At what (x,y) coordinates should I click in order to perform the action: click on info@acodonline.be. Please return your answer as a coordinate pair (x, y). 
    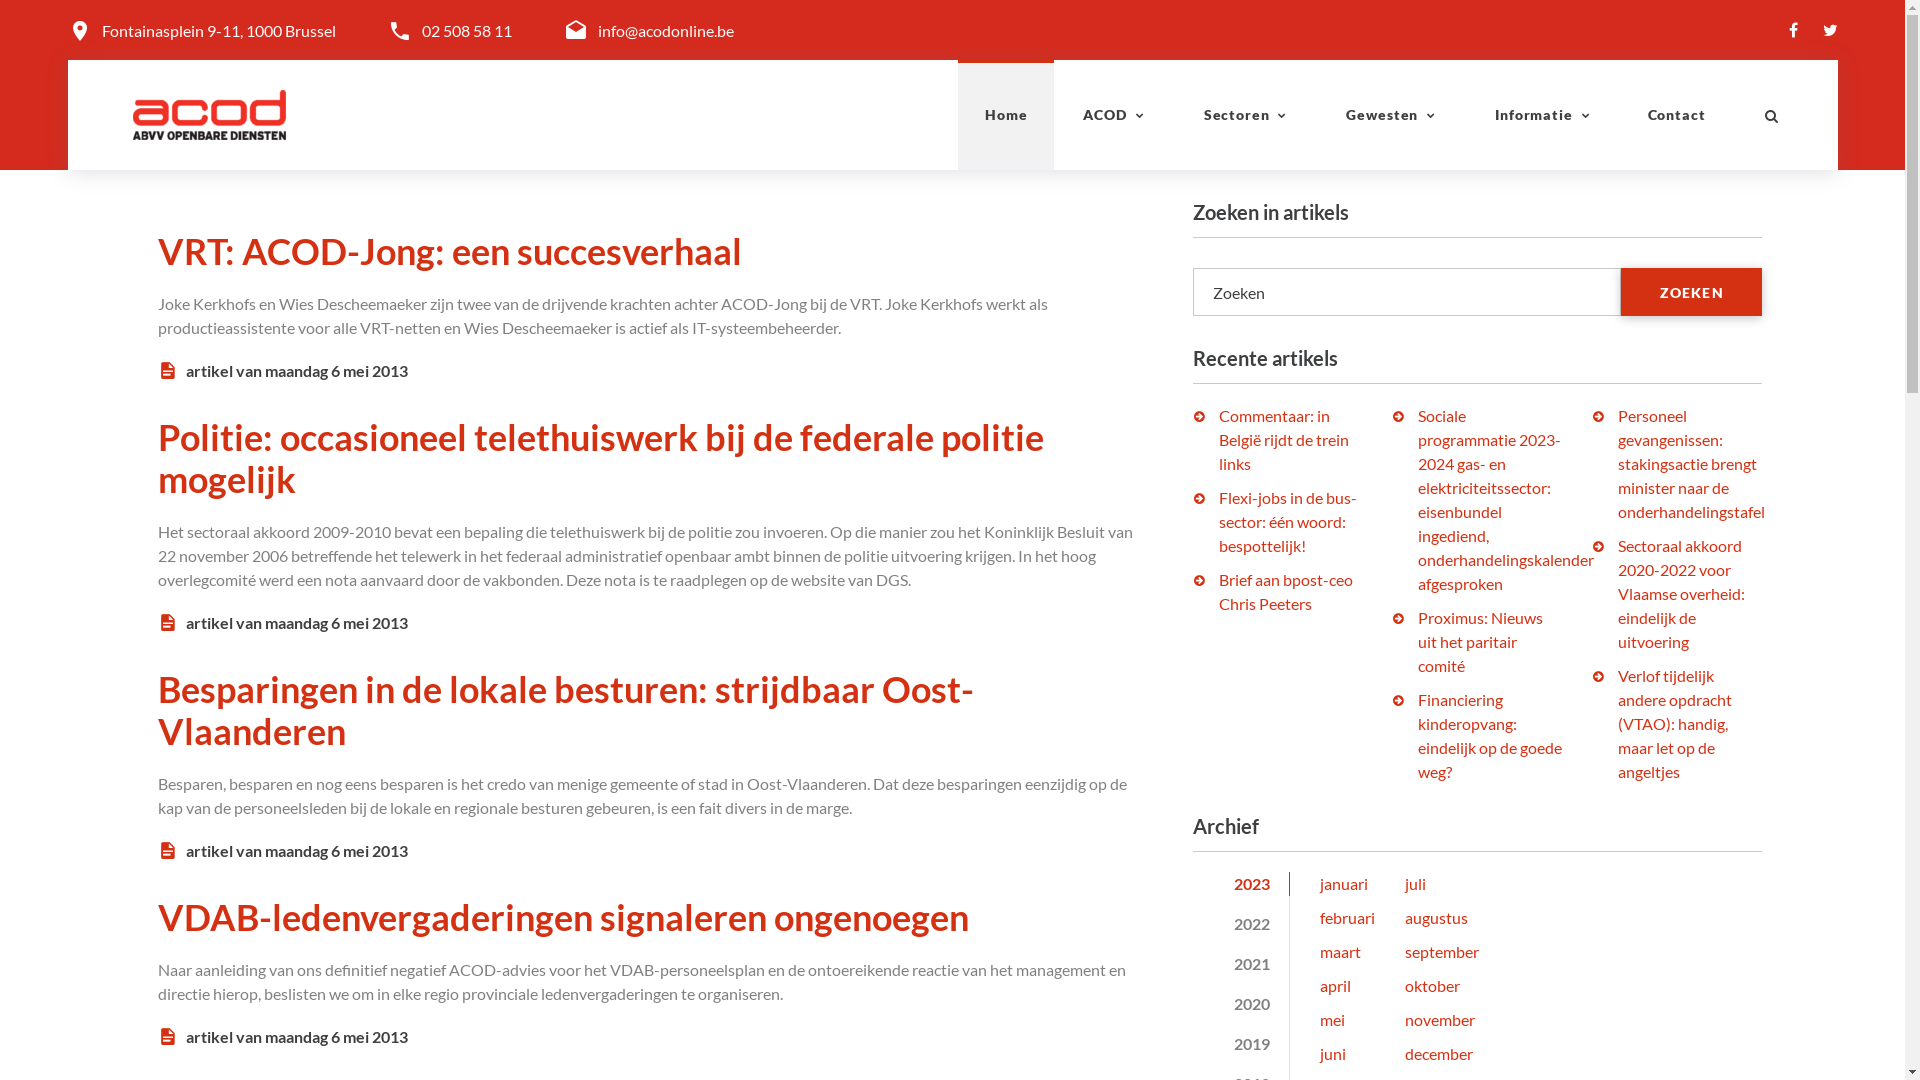
    Looking at the image, I should click on (666, 30).